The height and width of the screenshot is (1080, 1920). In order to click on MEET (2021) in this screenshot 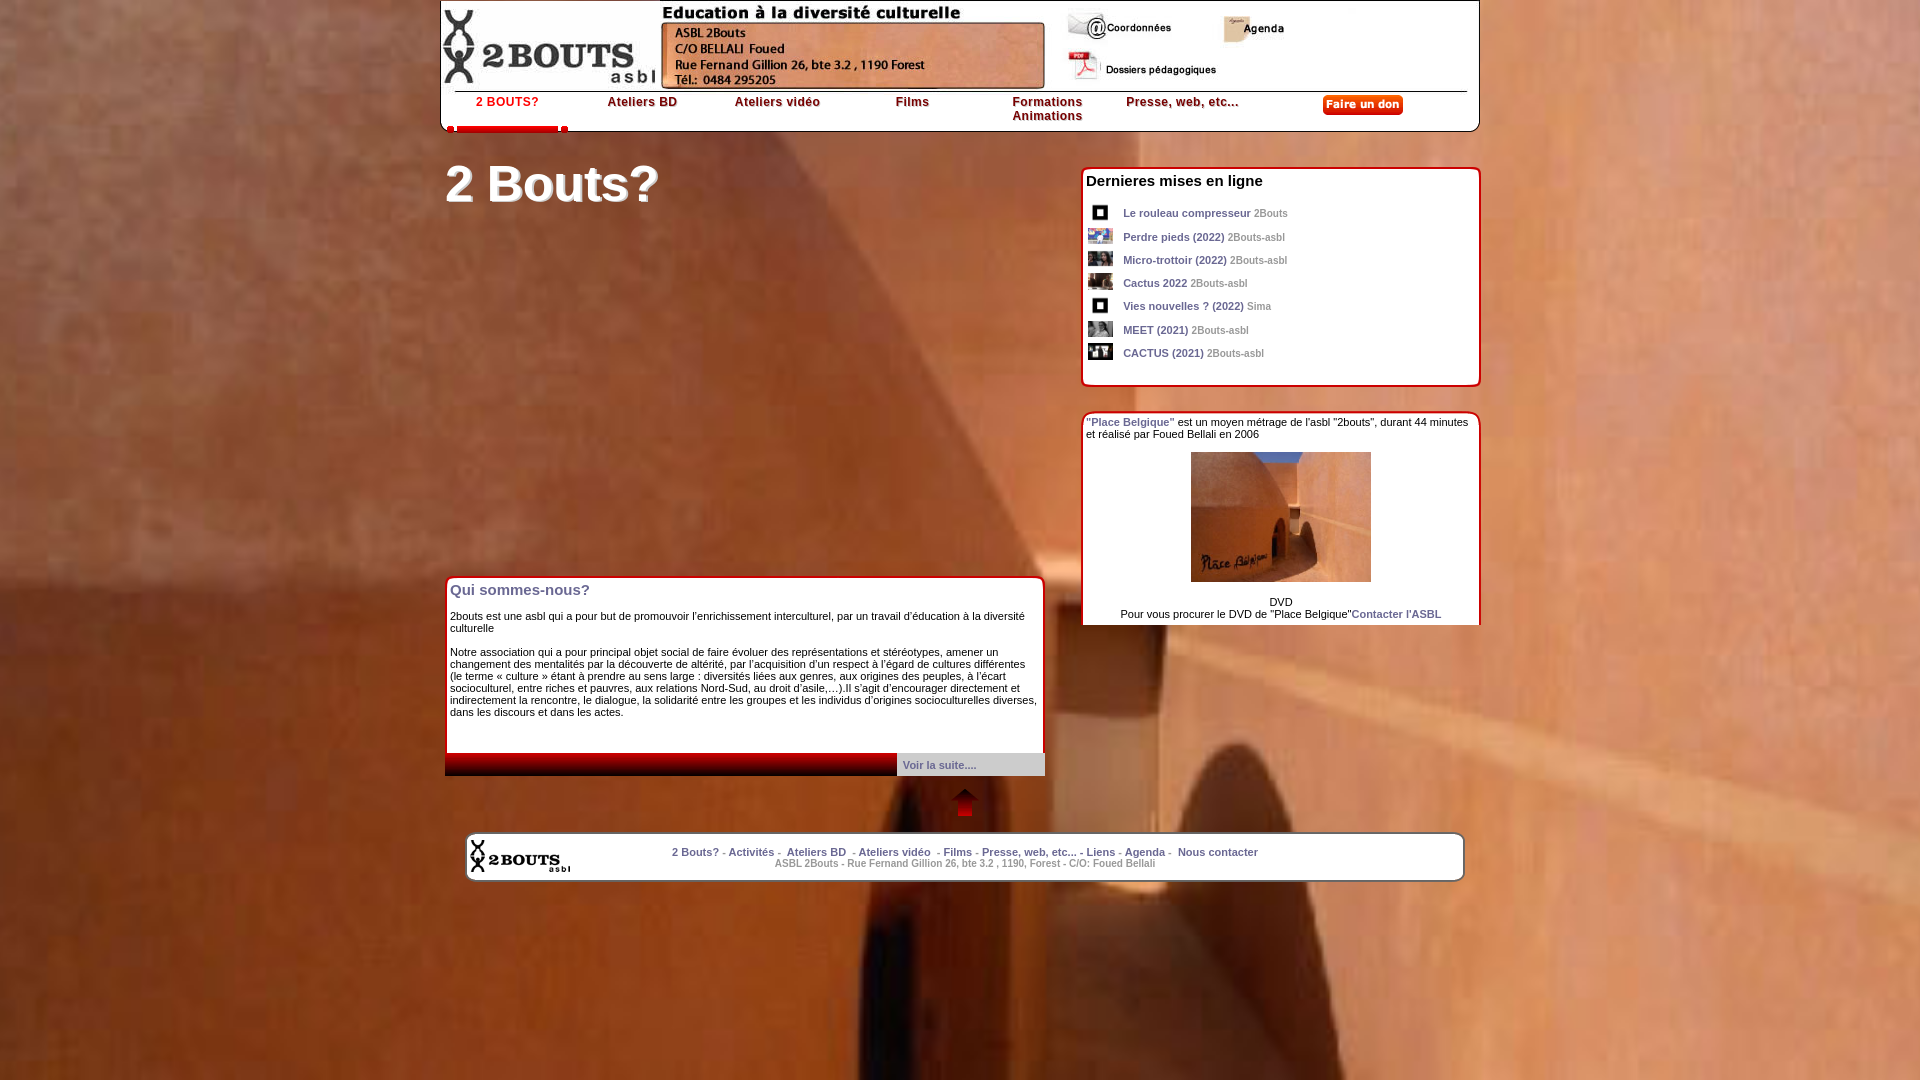, I will do `click(1156, 330)`.